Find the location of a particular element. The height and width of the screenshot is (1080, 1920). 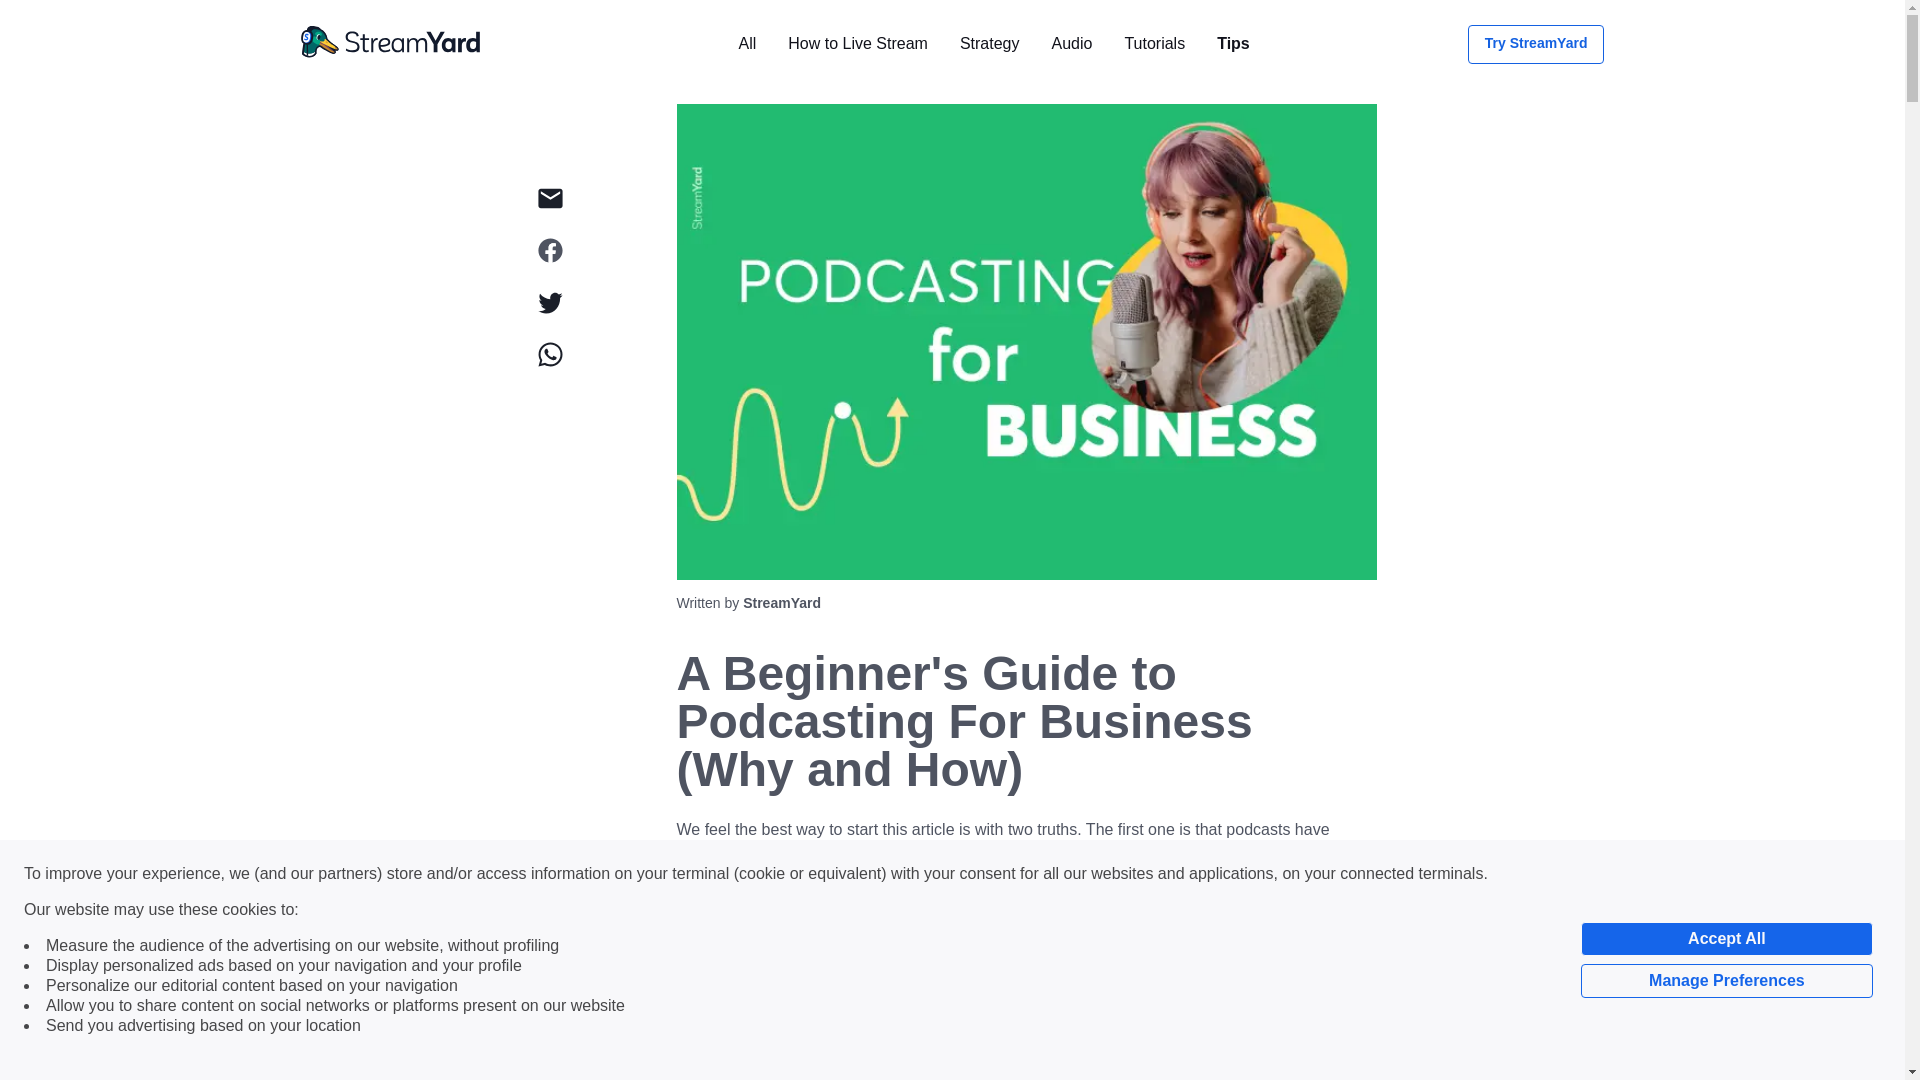

Tips is located at coordinates (1233, 42).